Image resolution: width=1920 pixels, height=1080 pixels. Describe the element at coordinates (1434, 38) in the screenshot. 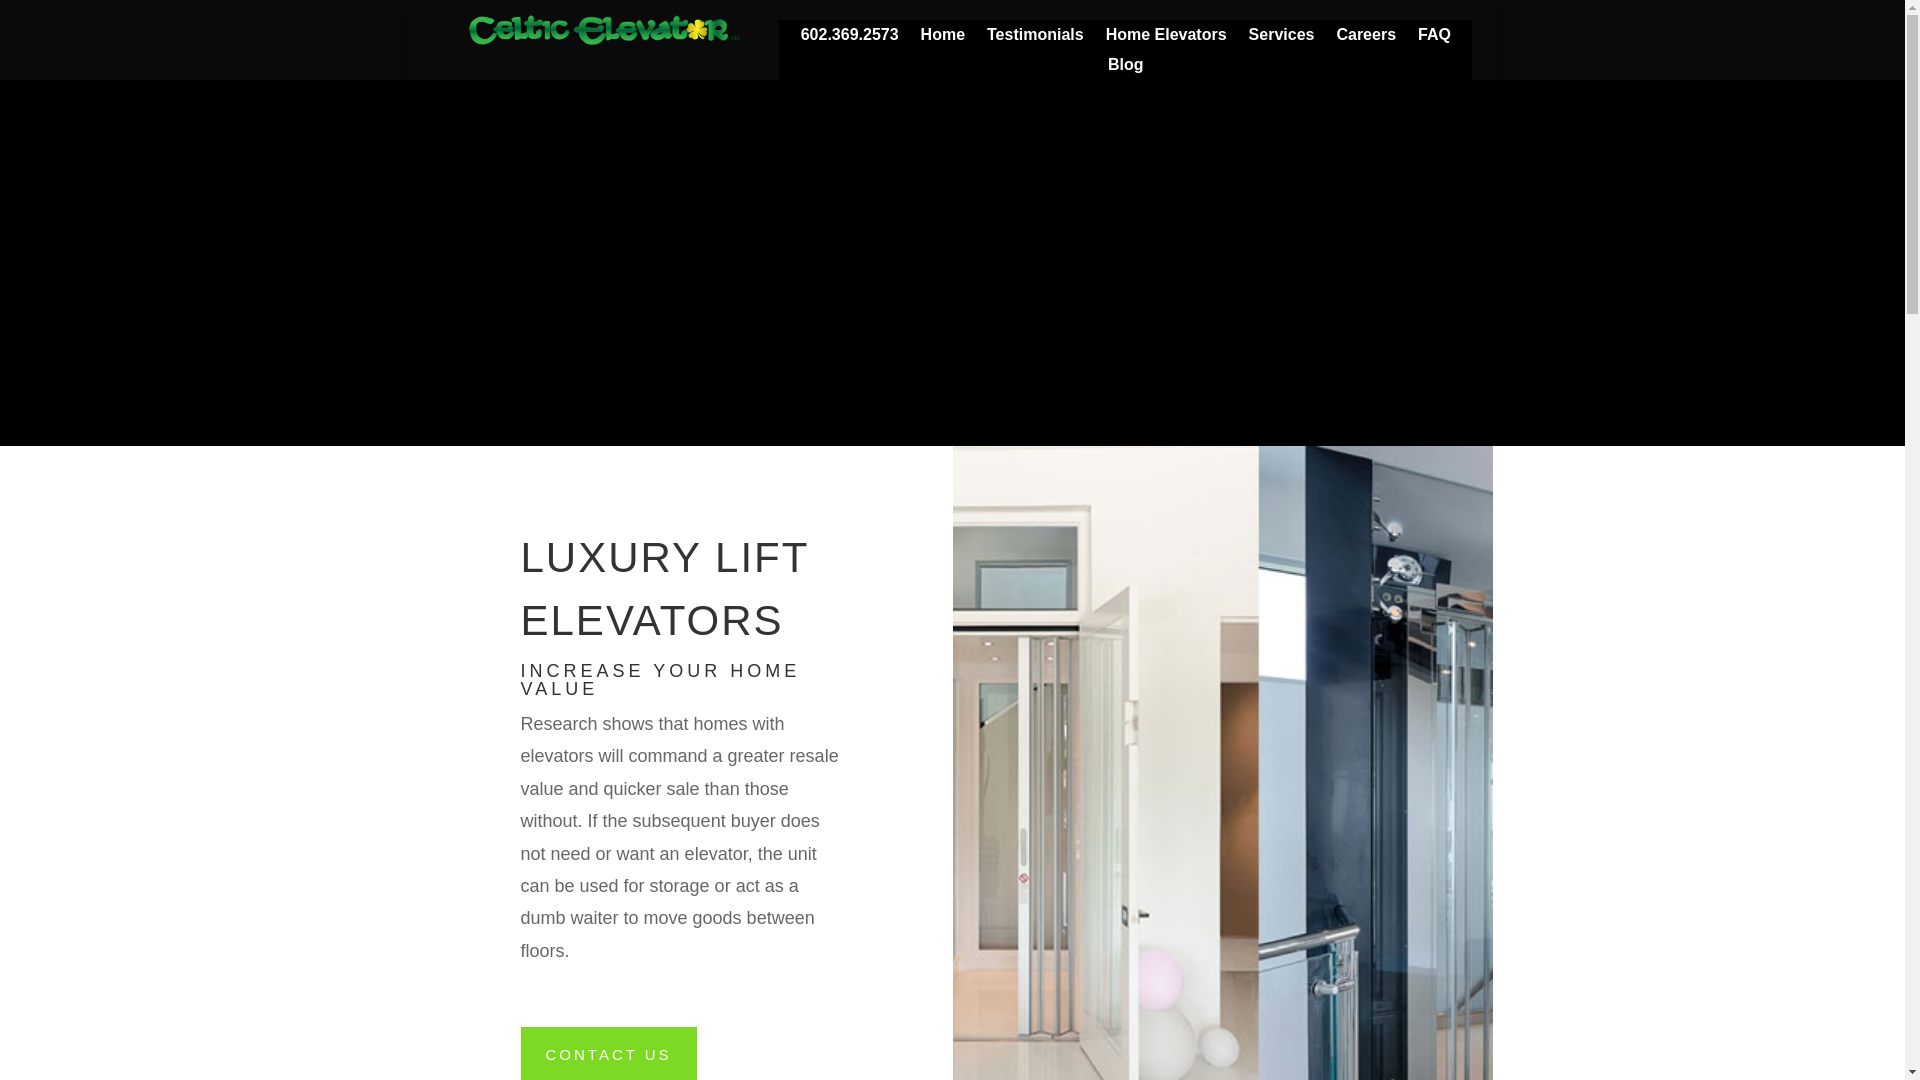

I see `FAQ` at that location.